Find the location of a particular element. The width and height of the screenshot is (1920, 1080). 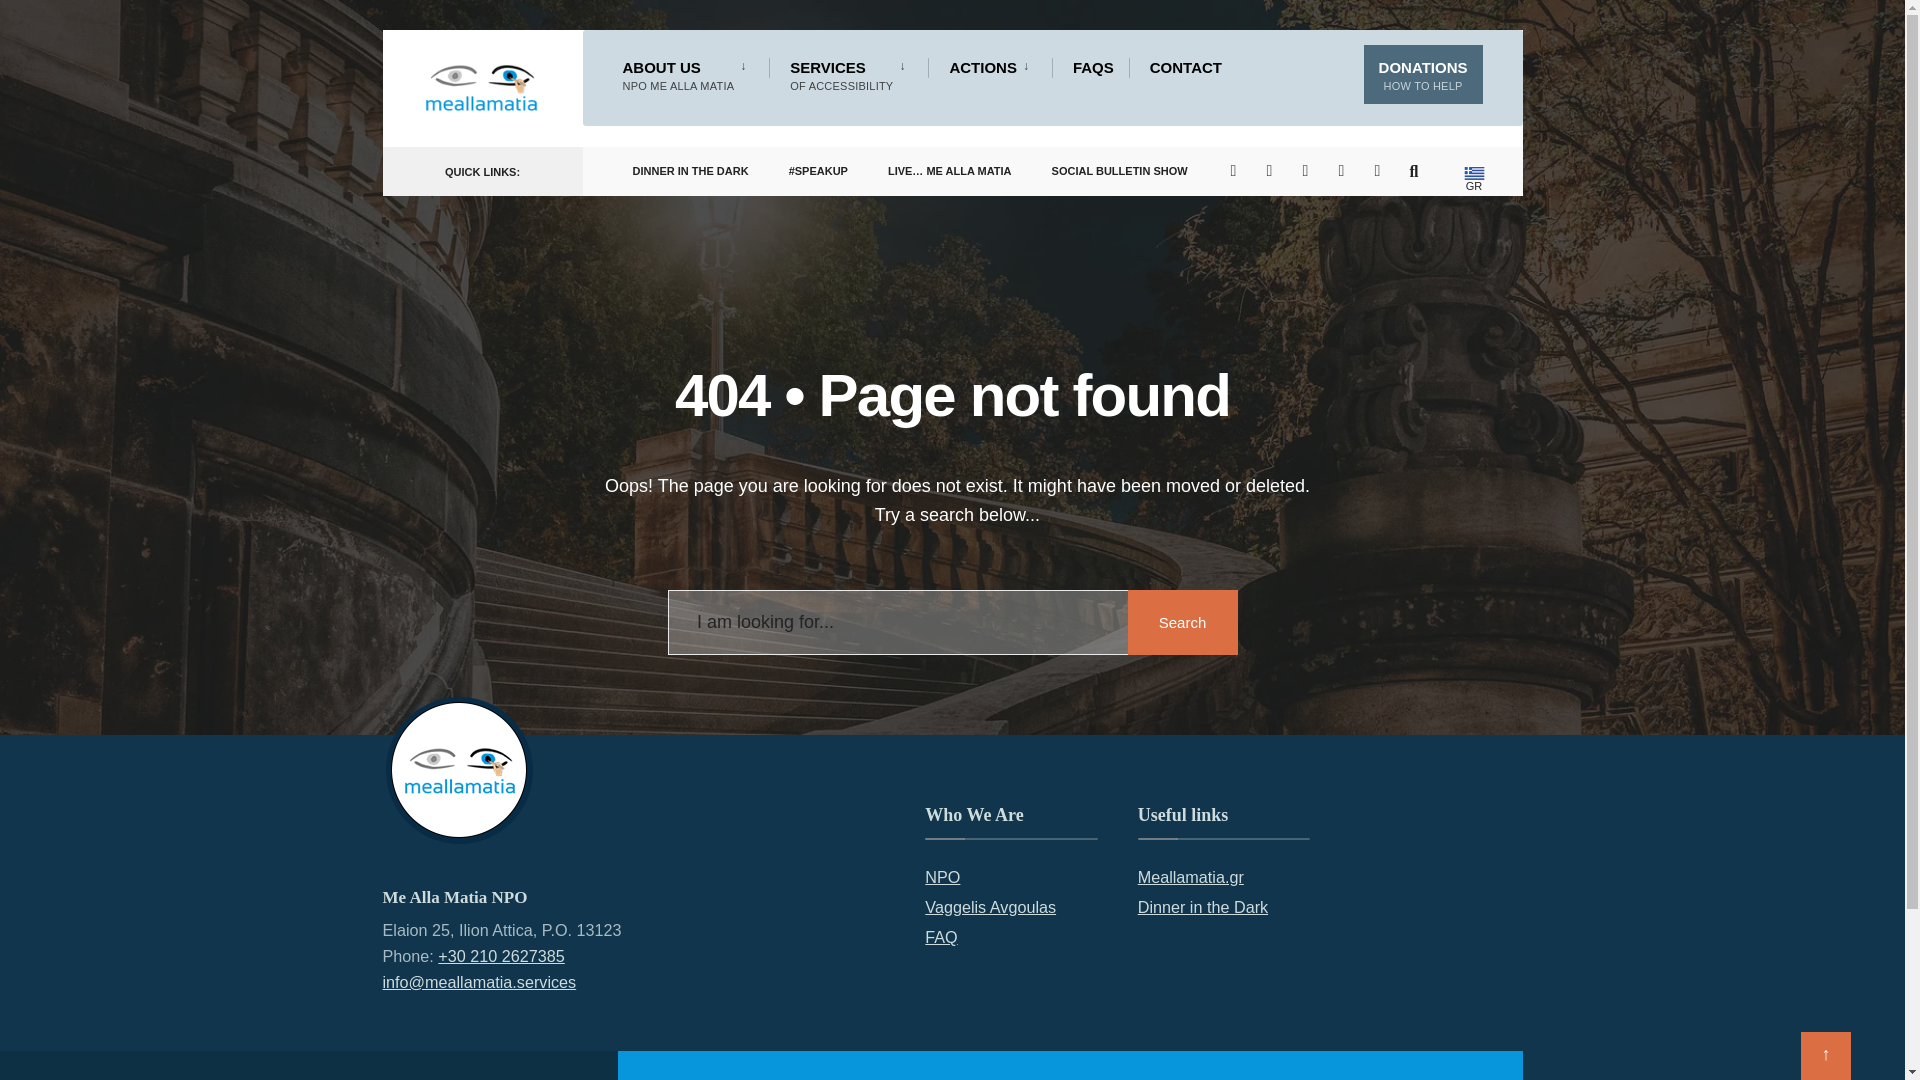

I am looking for... is located at coordinates (1381, 170).